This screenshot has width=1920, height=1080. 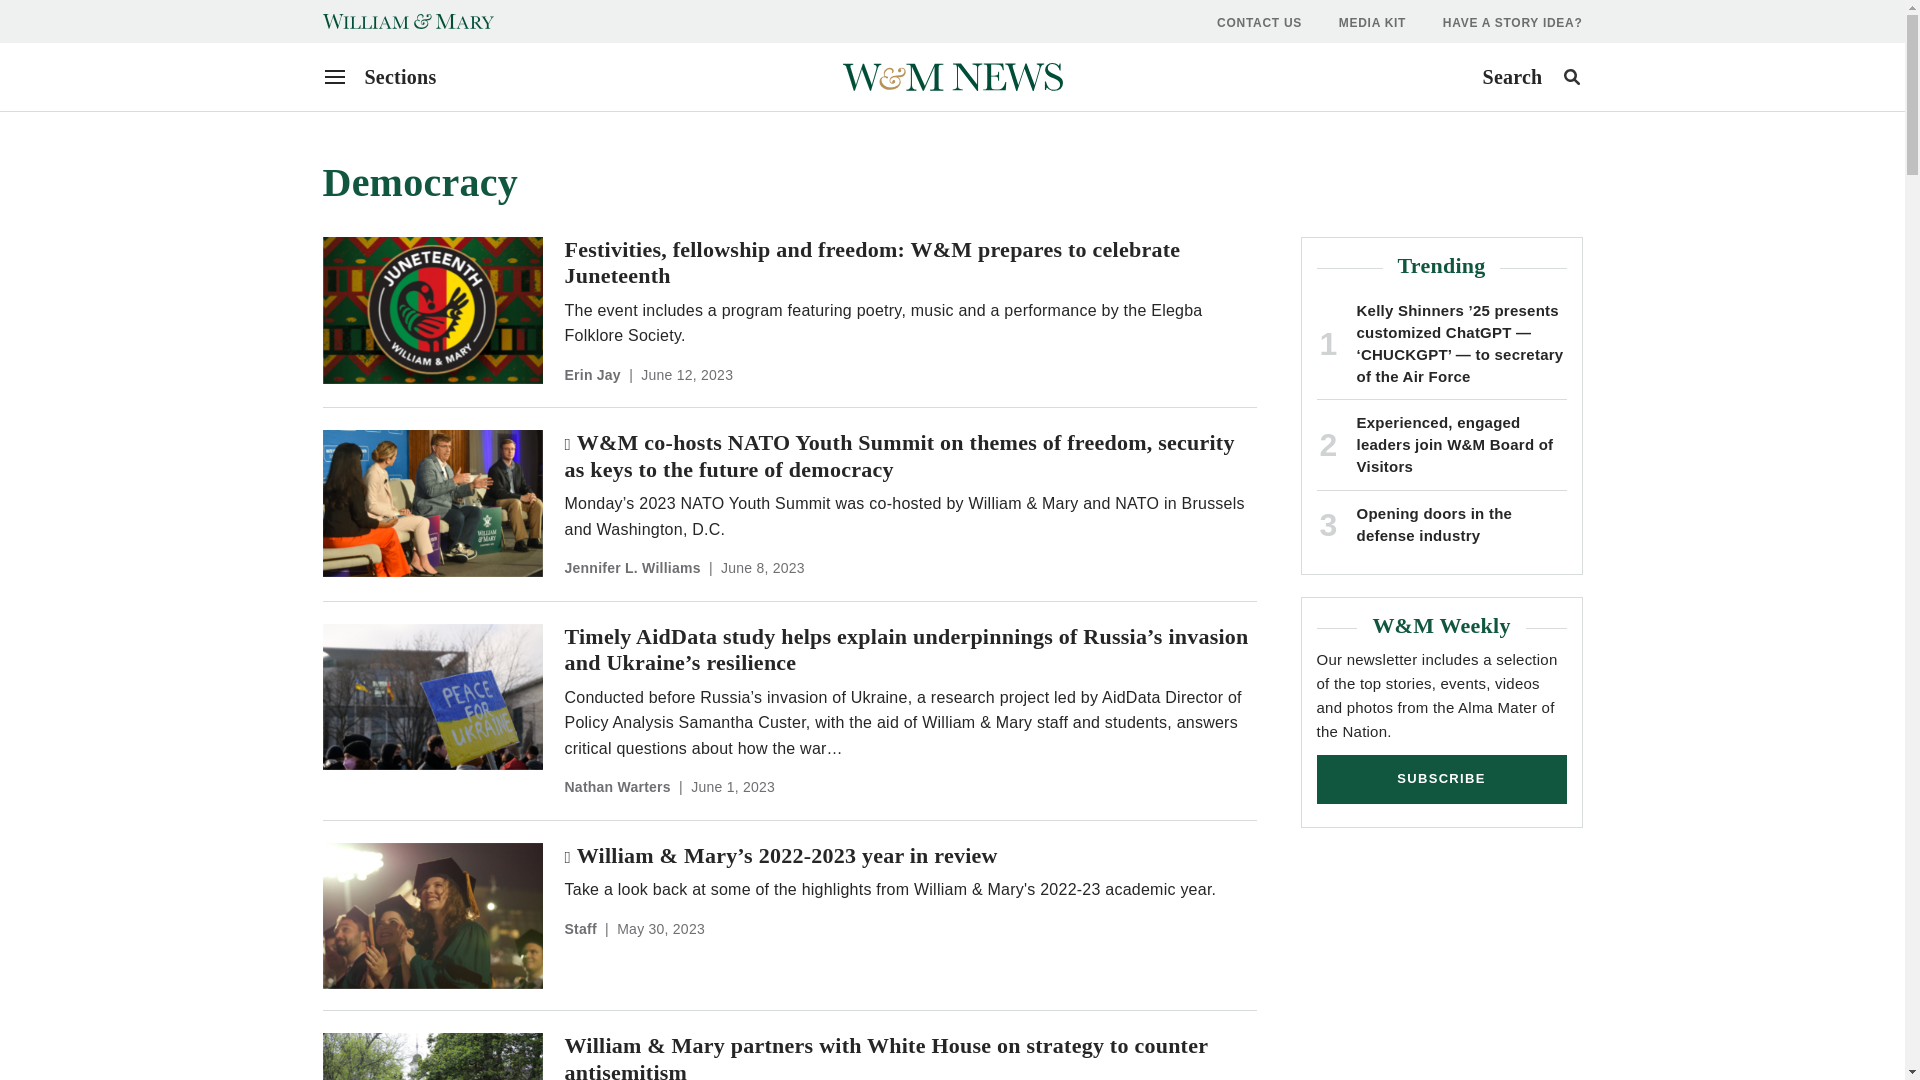 I want to click on Sections, so click(x=380, y=77).